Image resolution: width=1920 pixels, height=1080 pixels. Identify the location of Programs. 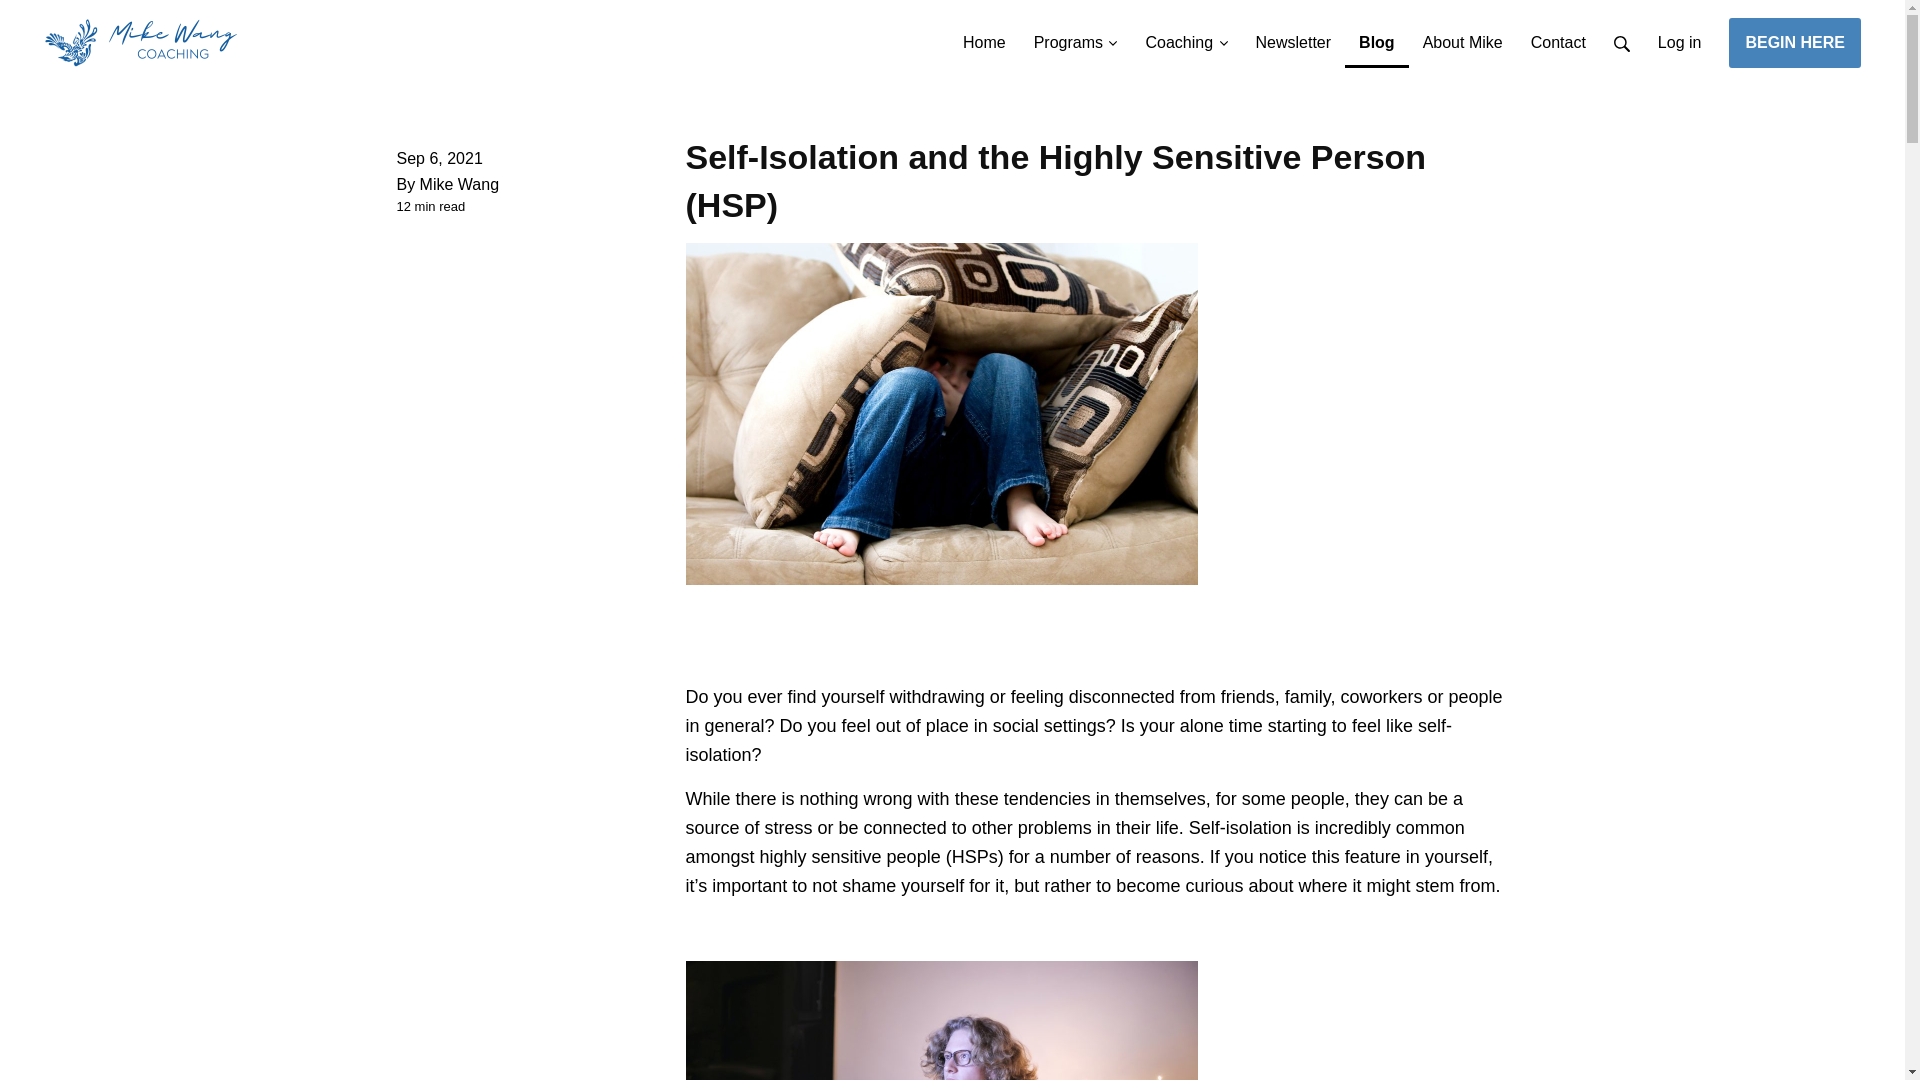
(1076, 34).